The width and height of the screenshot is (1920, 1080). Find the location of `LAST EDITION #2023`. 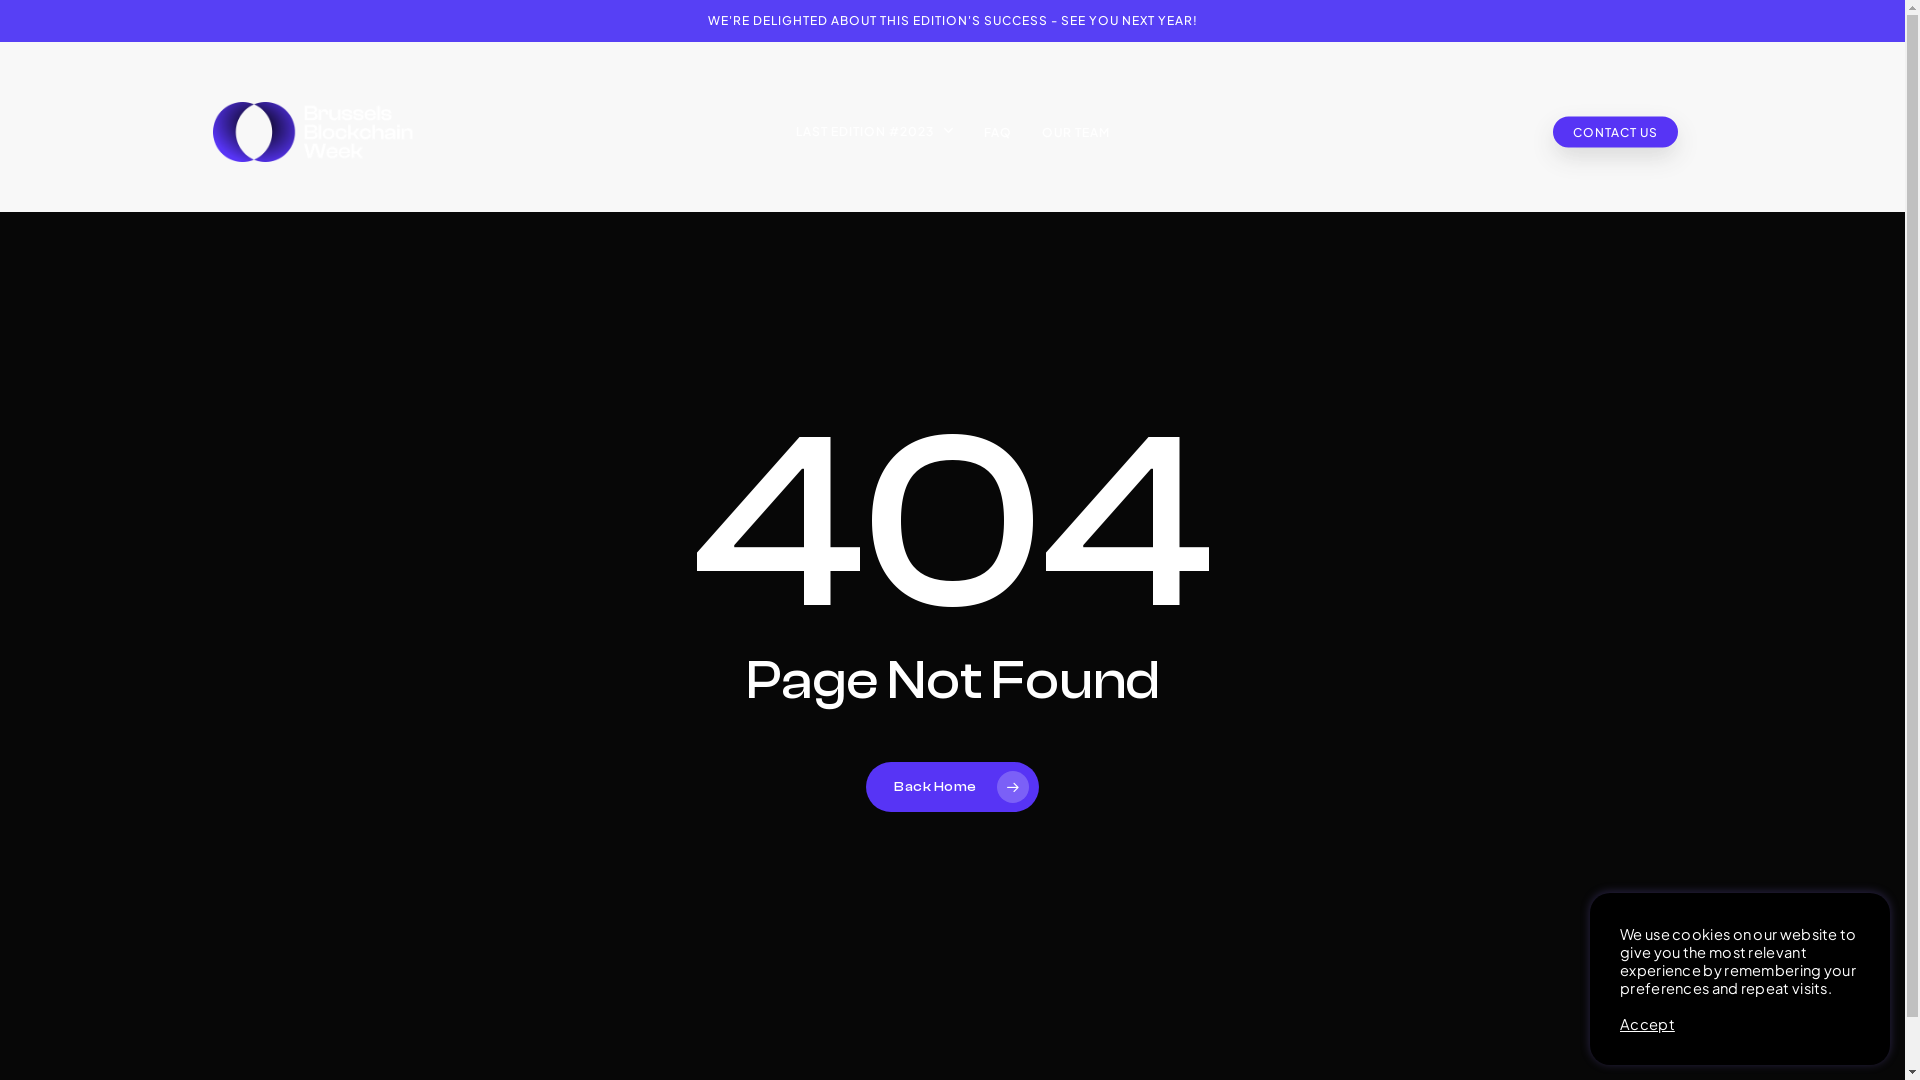

LAST EDITION #2023 is located at coordinates (874, 132).